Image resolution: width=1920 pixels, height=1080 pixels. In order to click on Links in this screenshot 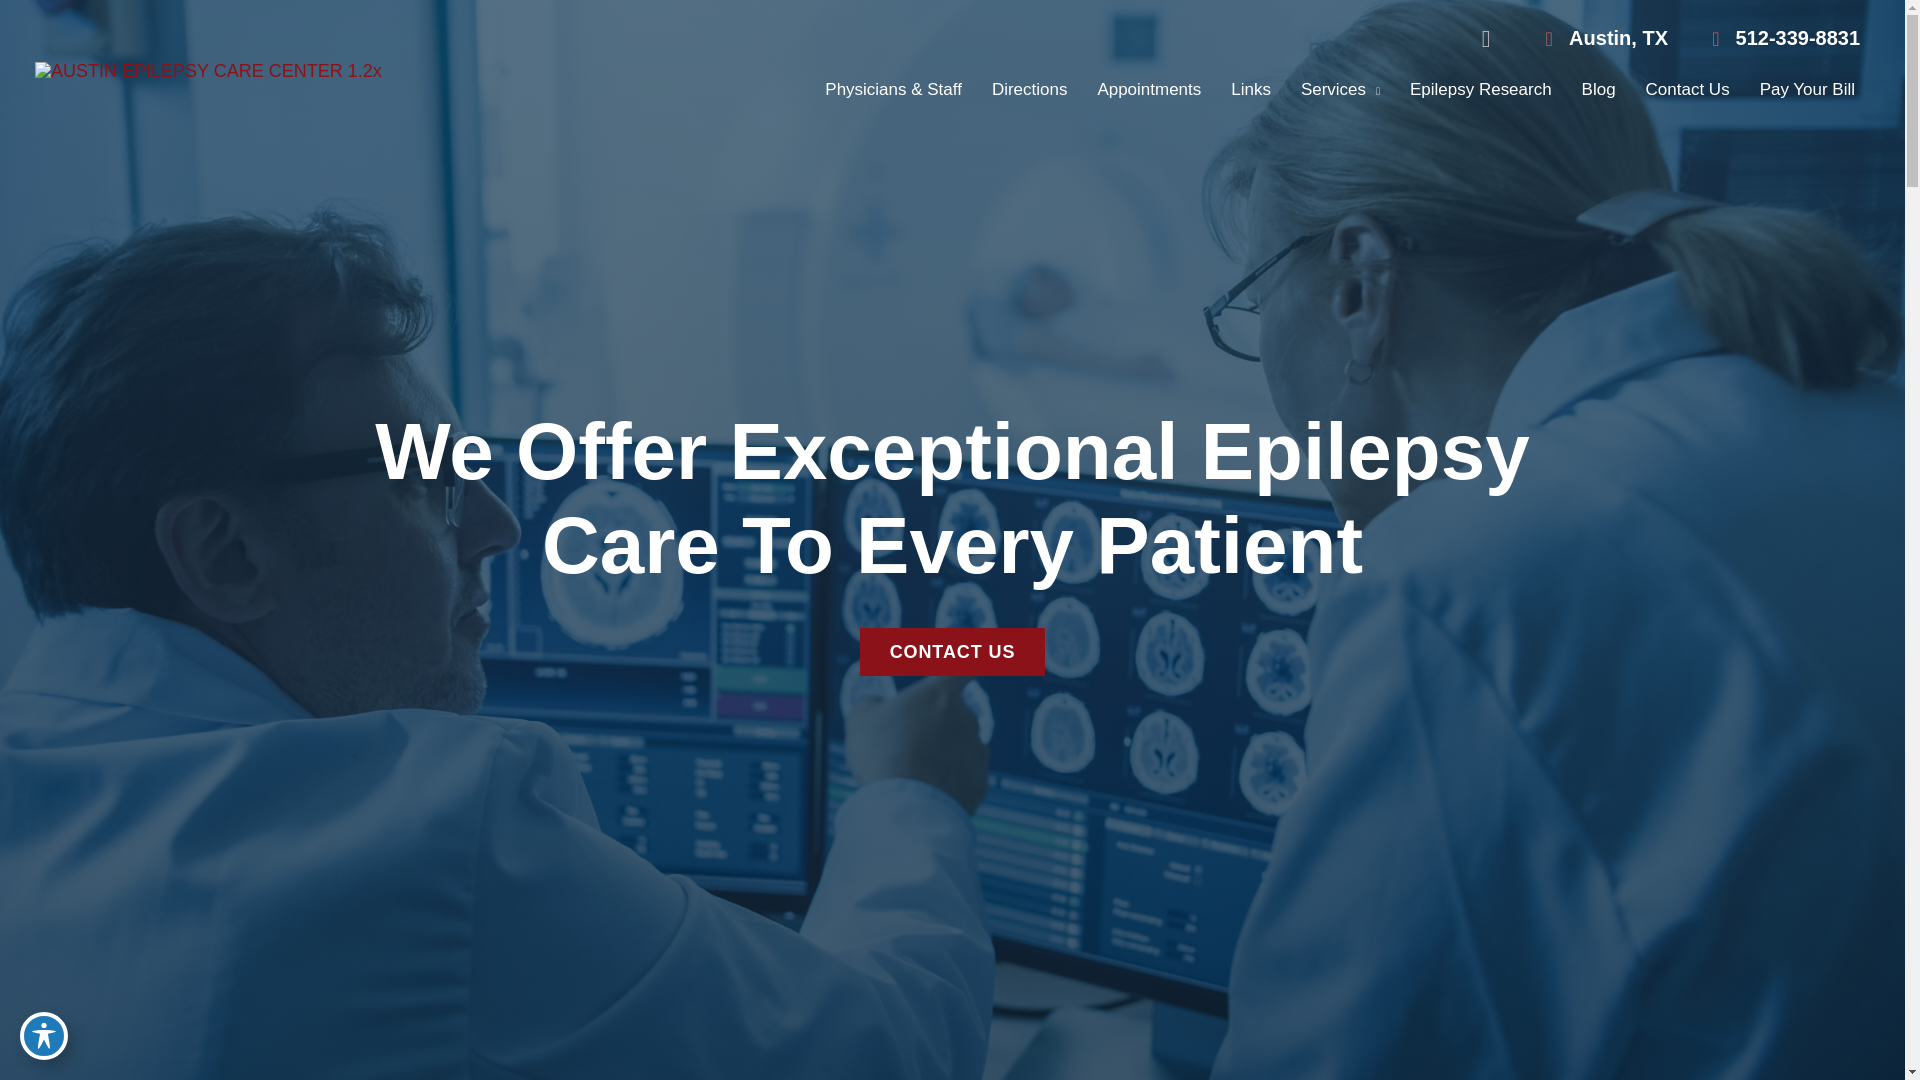, I will do `click(1250, 90)`.